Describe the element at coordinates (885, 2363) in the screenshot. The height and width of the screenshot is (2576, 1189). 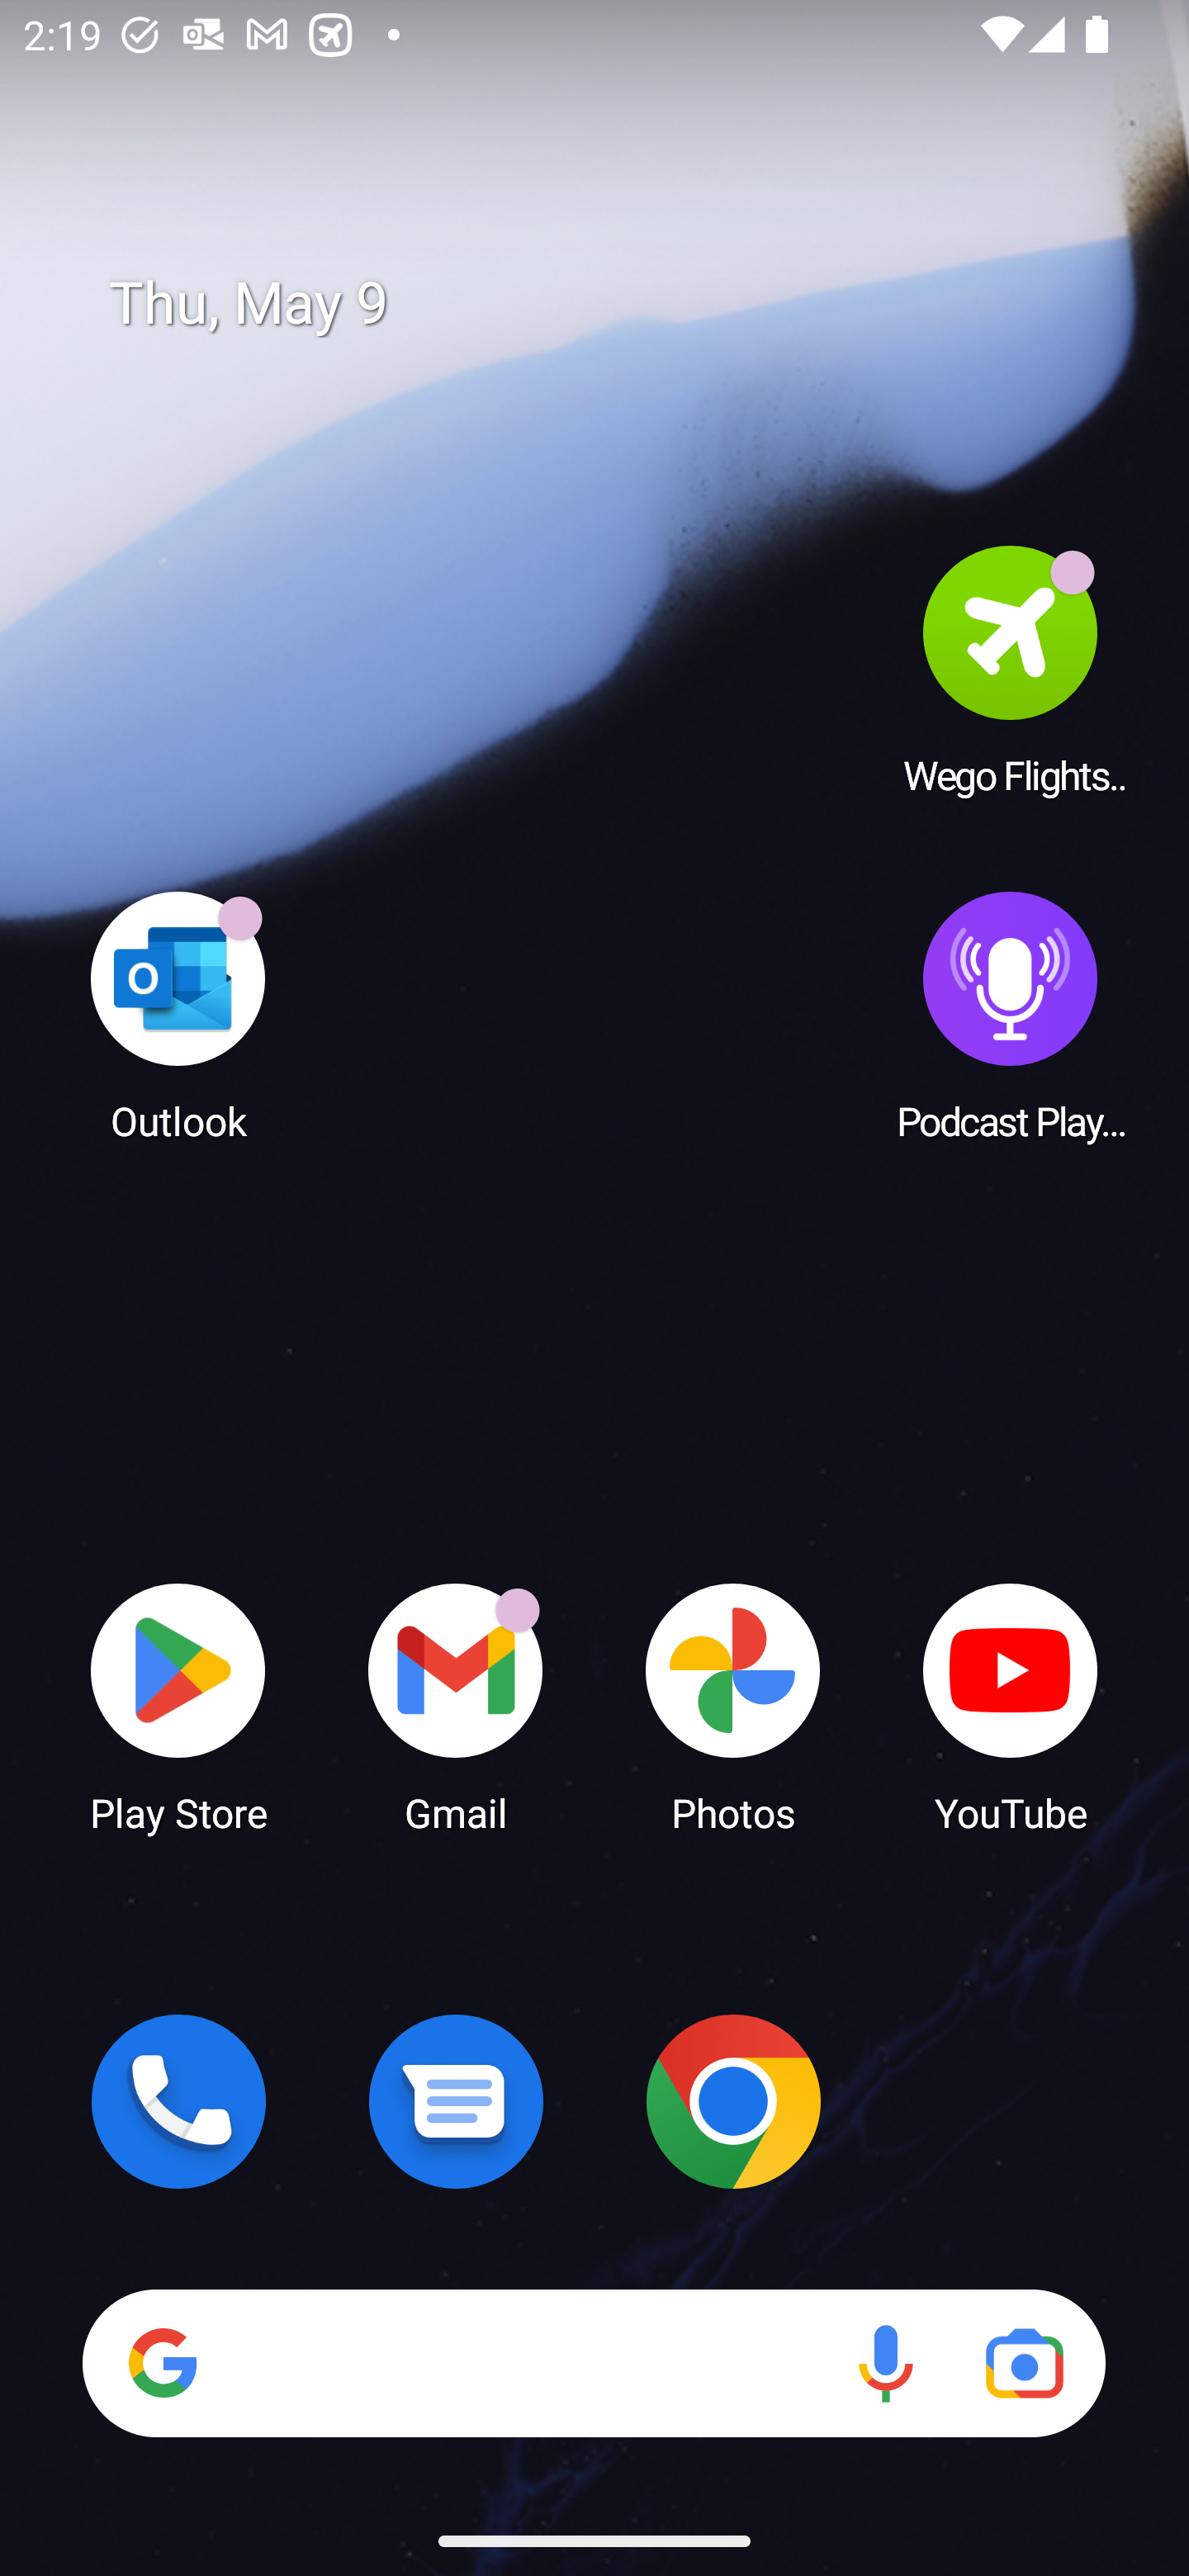
I see `Voice search` at that location.